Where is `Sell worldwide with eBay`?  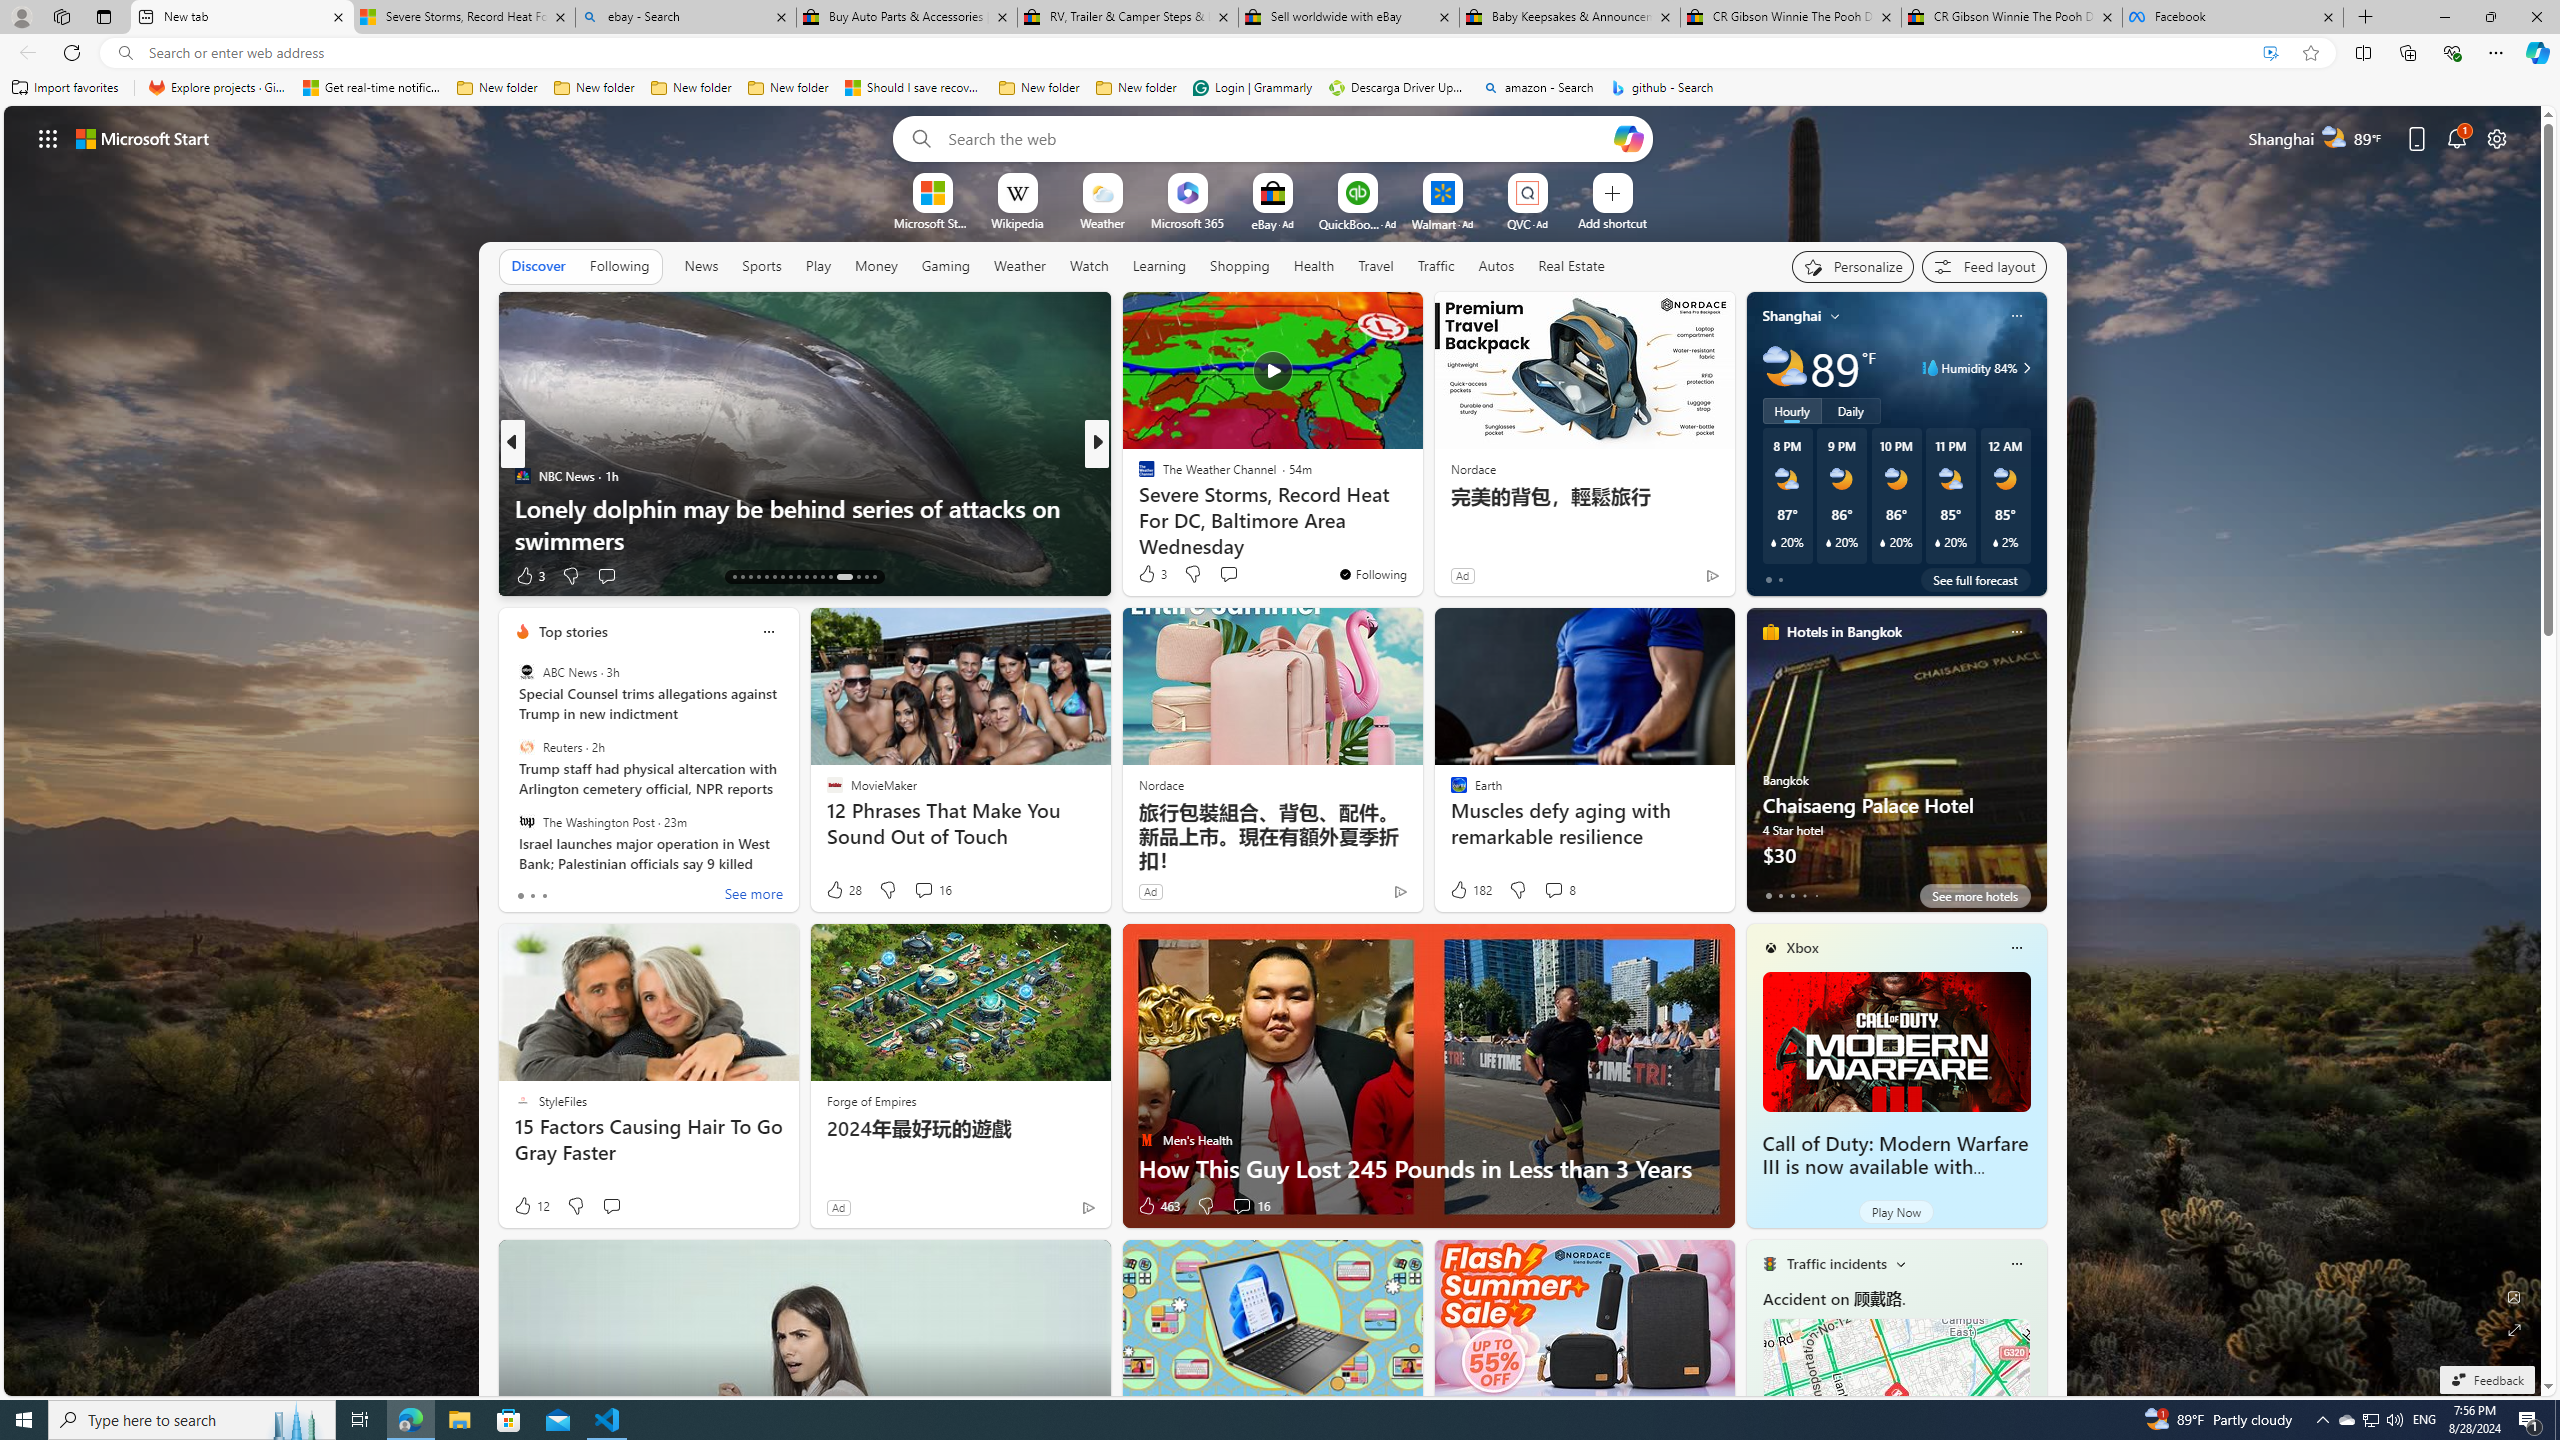 Sell worldwide with eBay is located at coordinates (1347, 17).